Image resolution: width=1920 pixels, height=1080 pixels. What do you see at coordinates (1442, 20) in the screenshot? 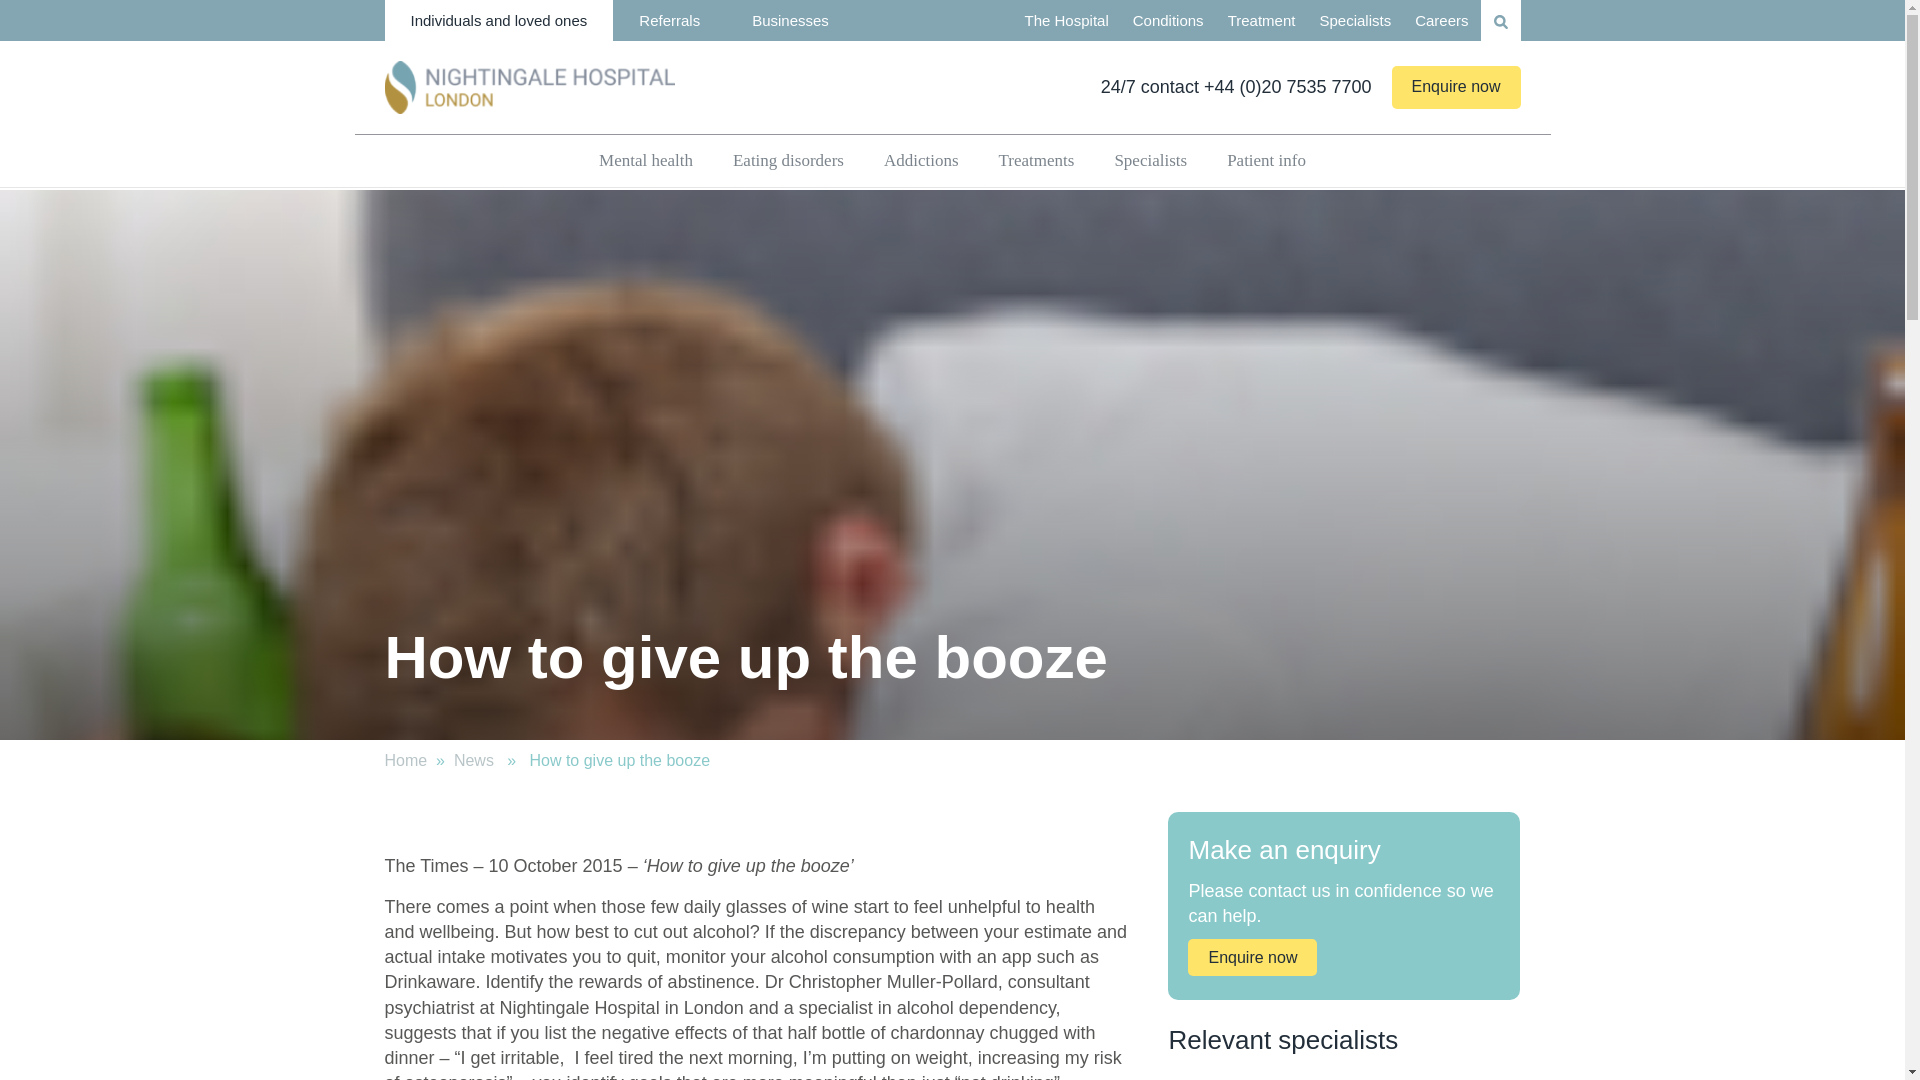
I see `Careers` at bounding box center [1442, 20].